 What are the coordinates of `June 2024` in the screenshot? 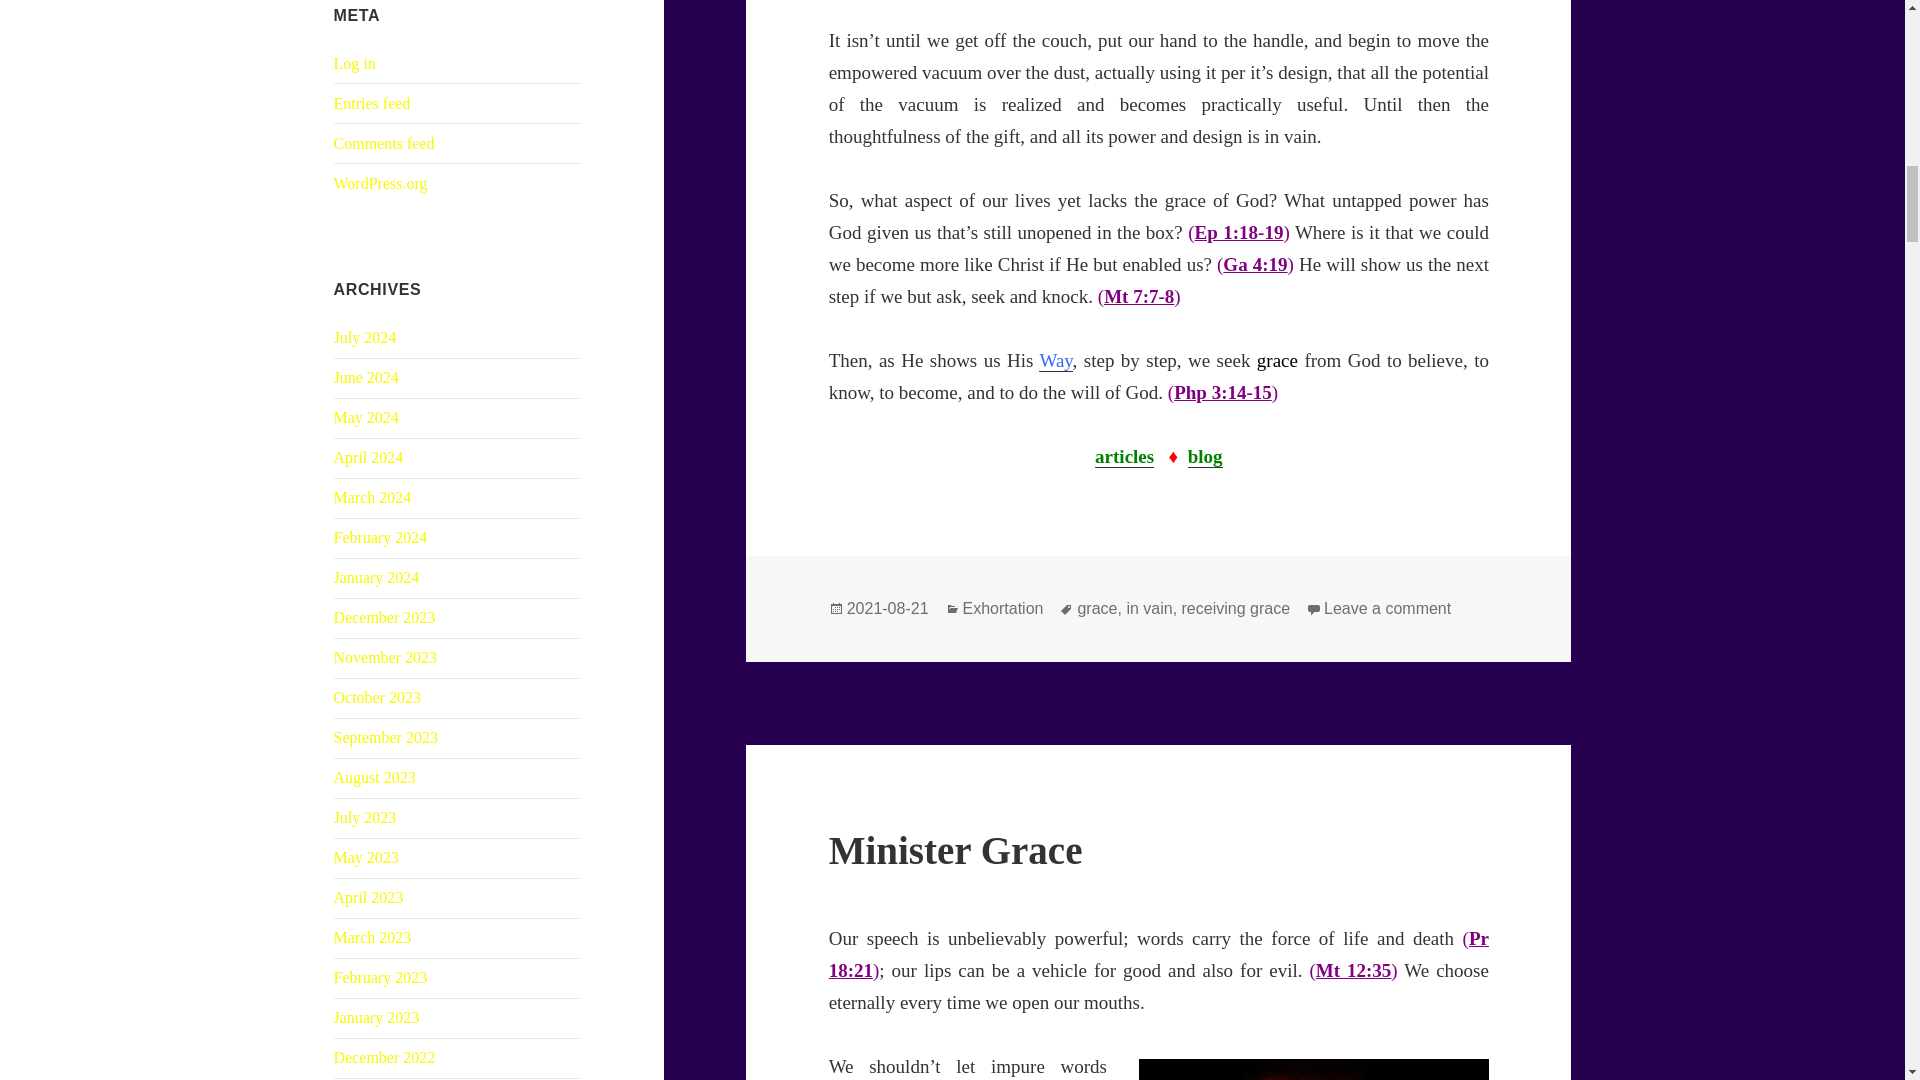 It's located at (366, 377).